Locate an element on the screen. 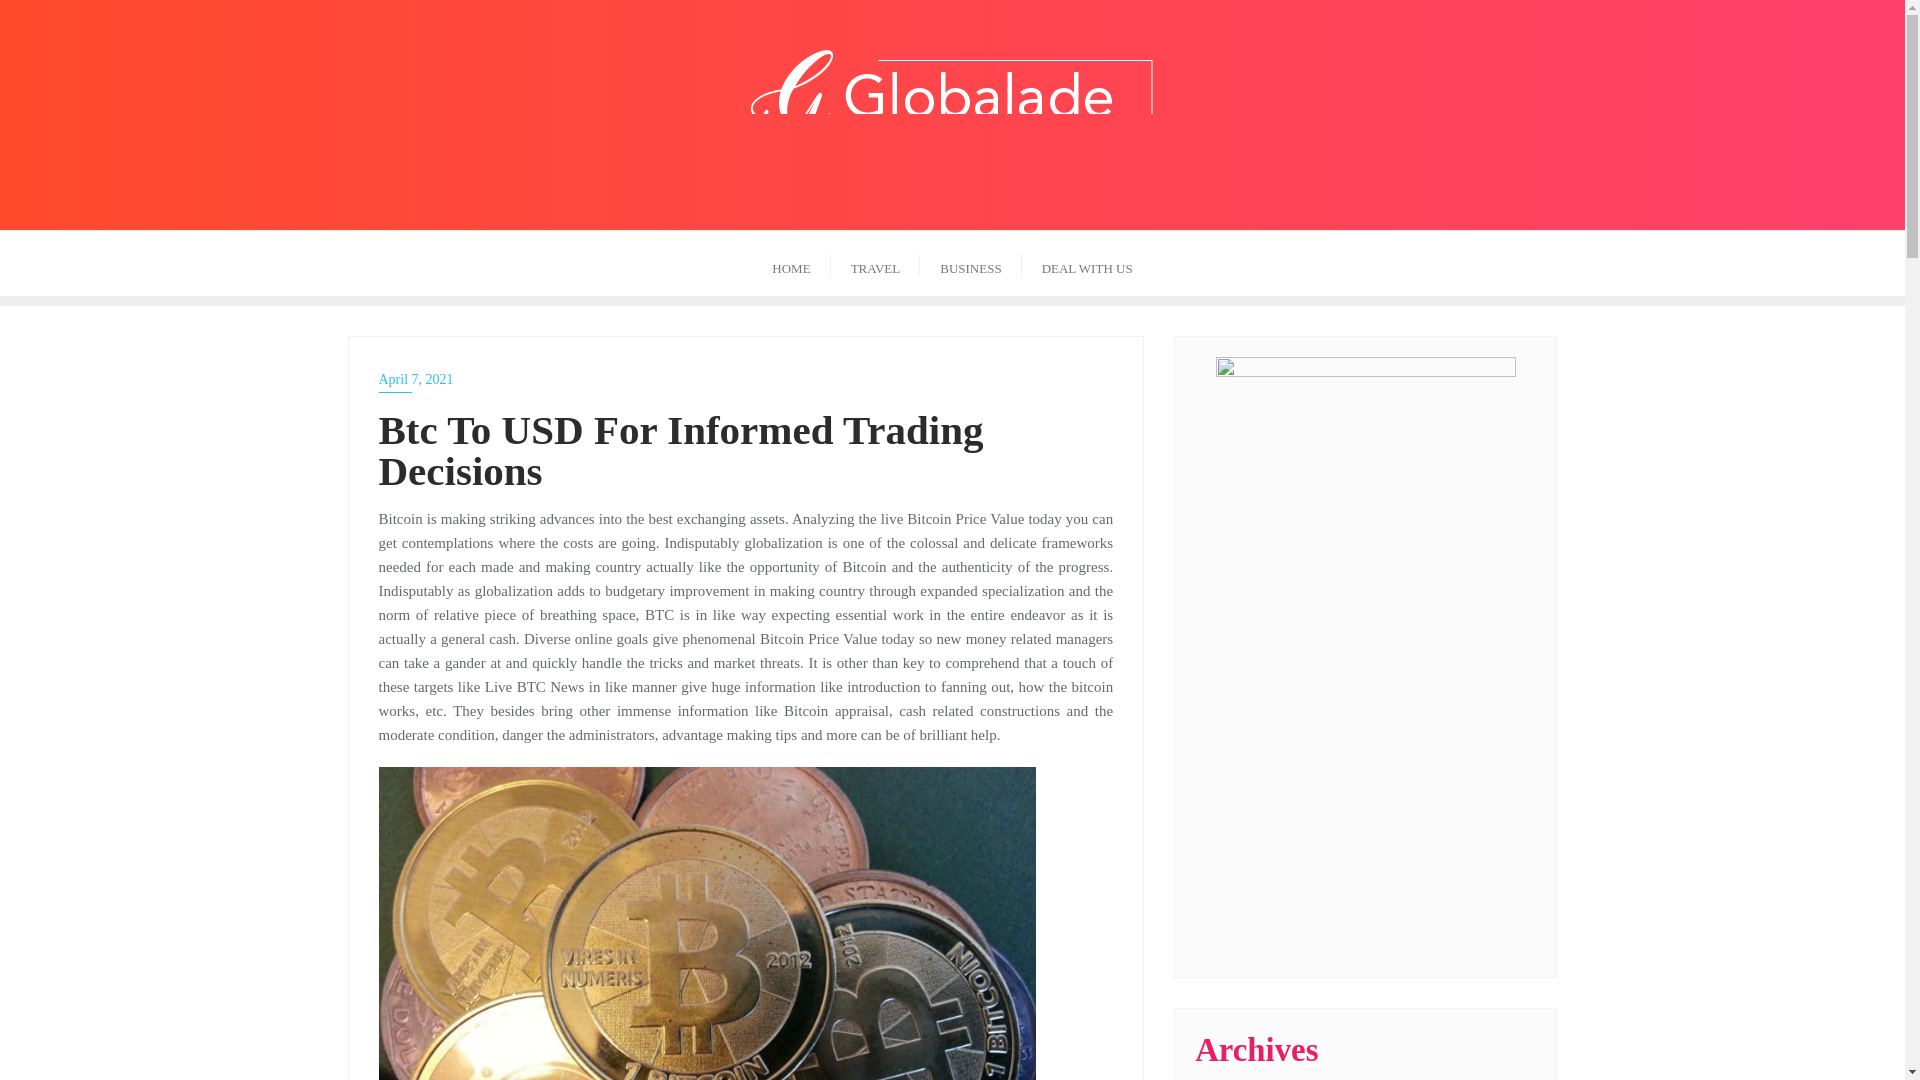 The width and height of the screenshot is (1920, 1080). TRAVEL is located at coordinates (876, 263).